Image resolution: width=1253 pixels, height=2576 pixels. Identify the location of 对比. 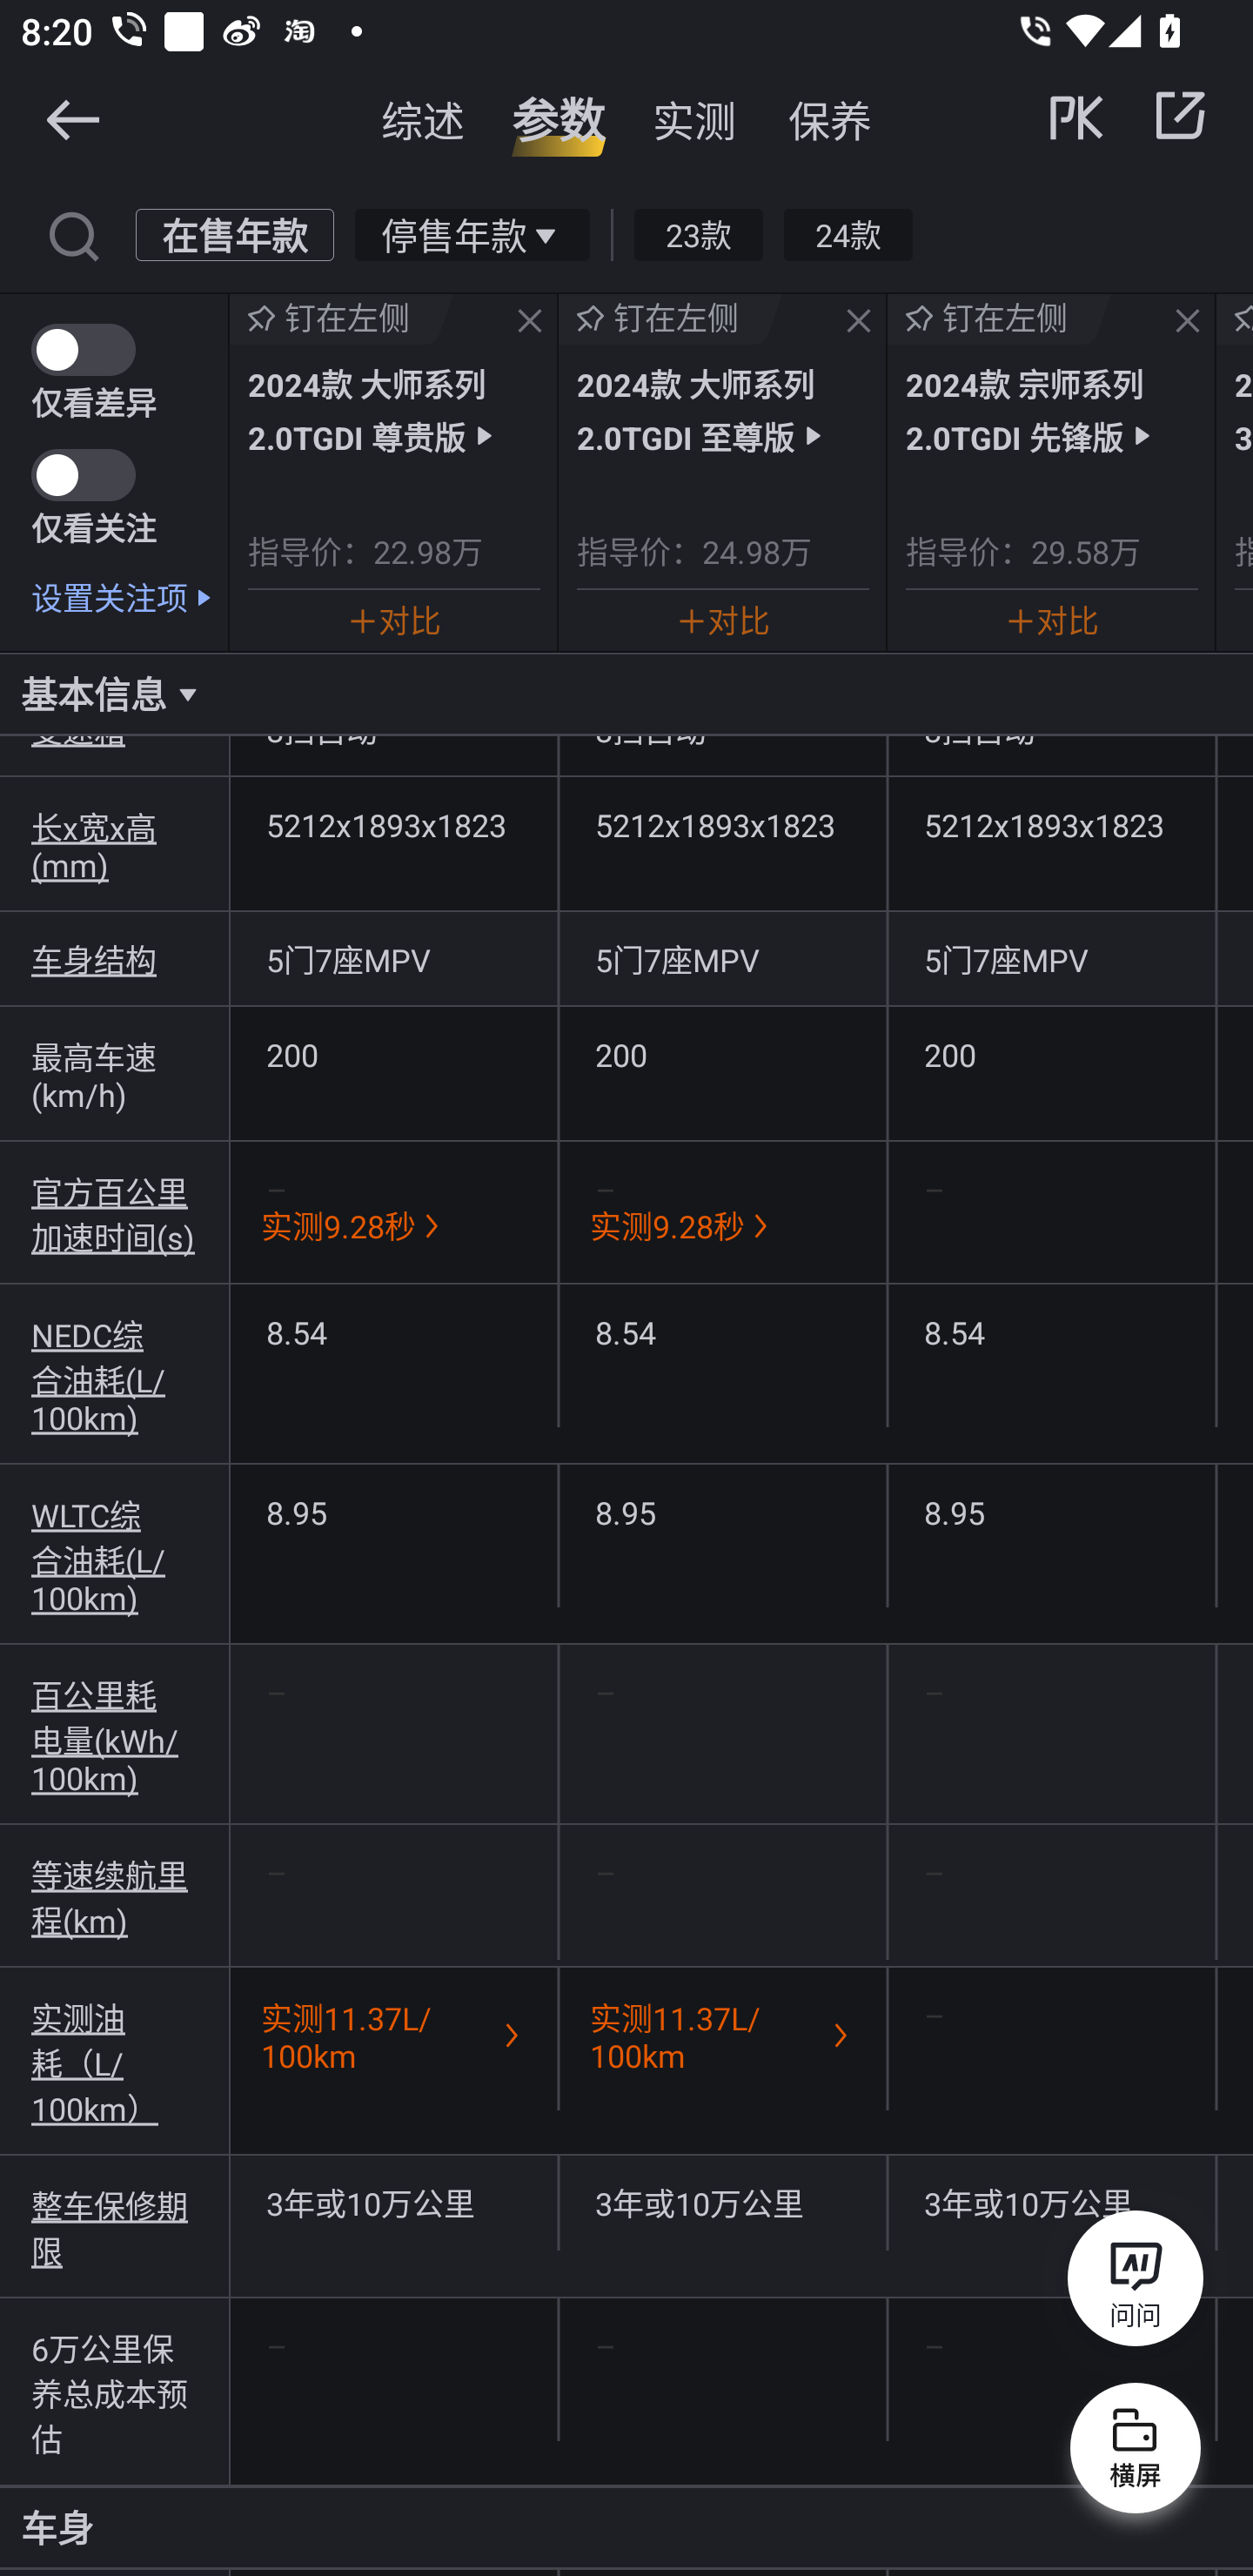
(723, 620).